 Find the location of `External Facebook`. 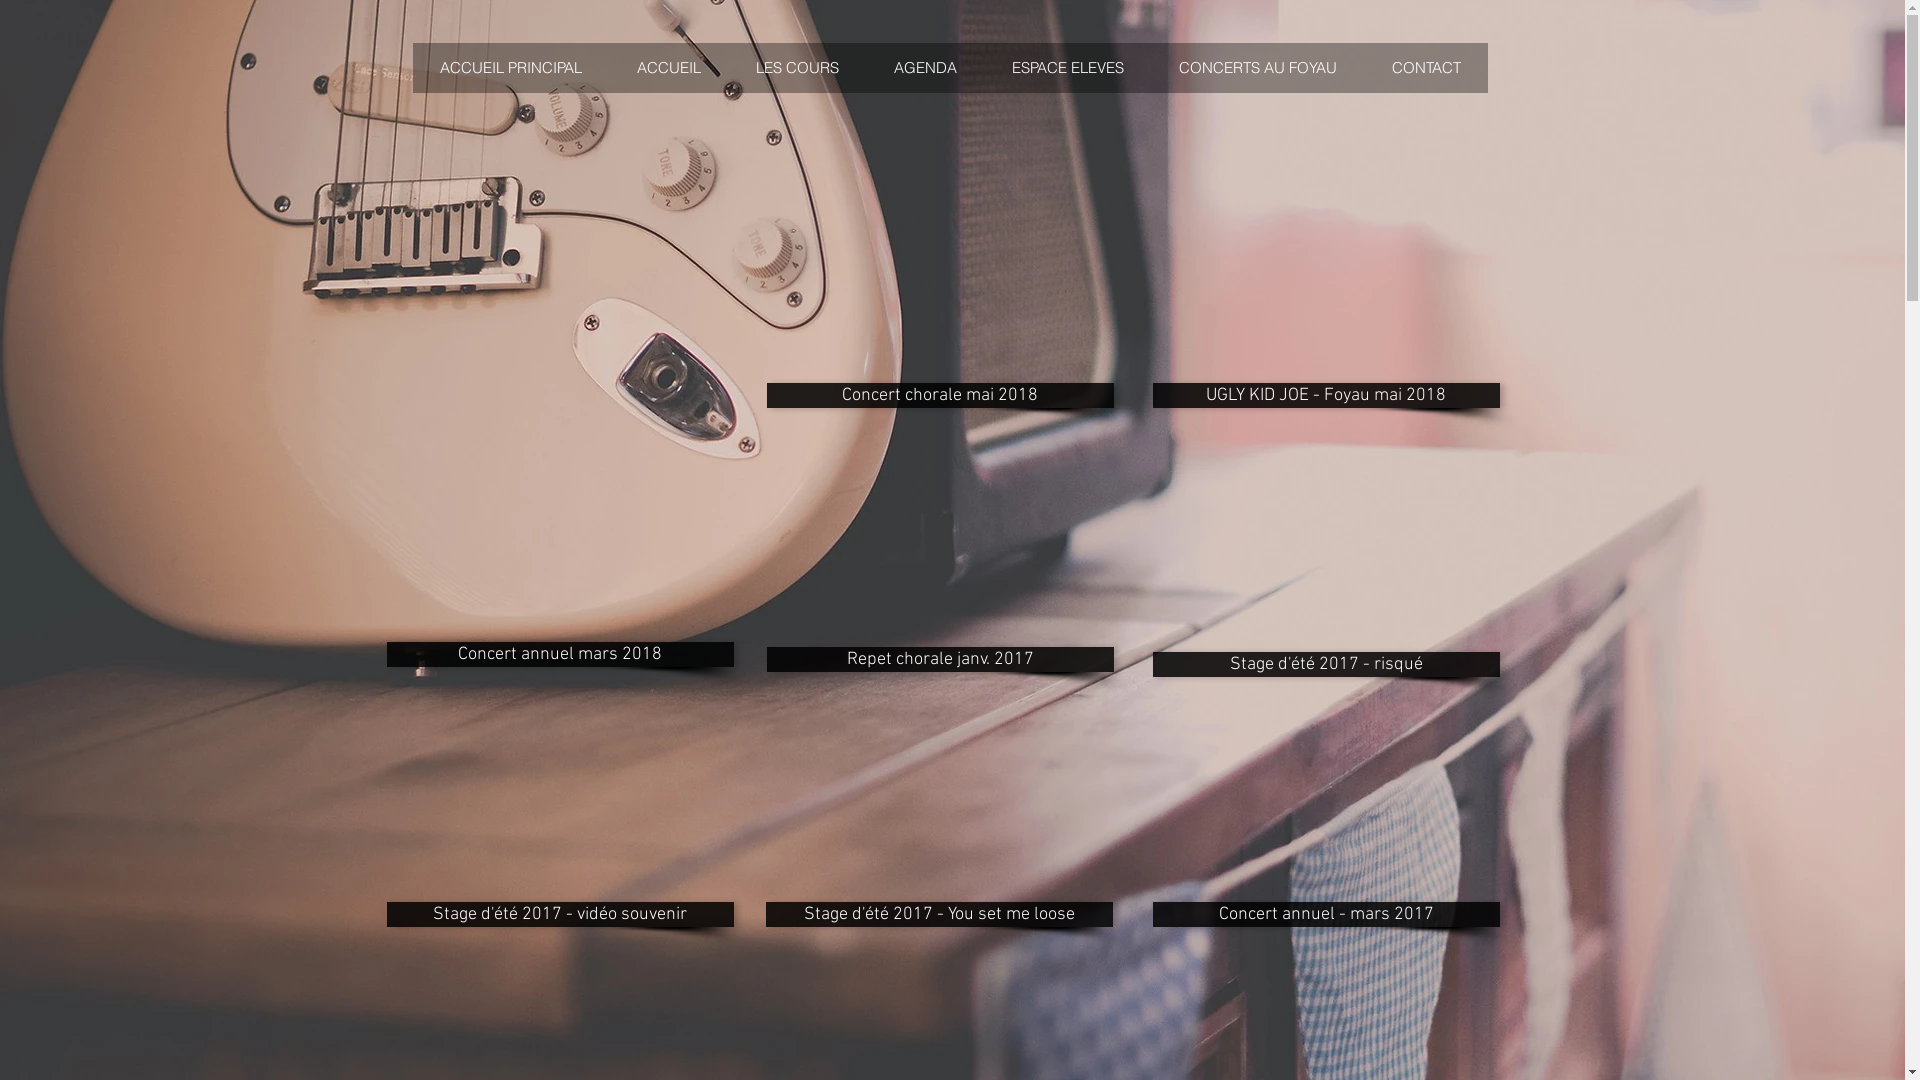

External Facebook is located at coordinates (940, 283).